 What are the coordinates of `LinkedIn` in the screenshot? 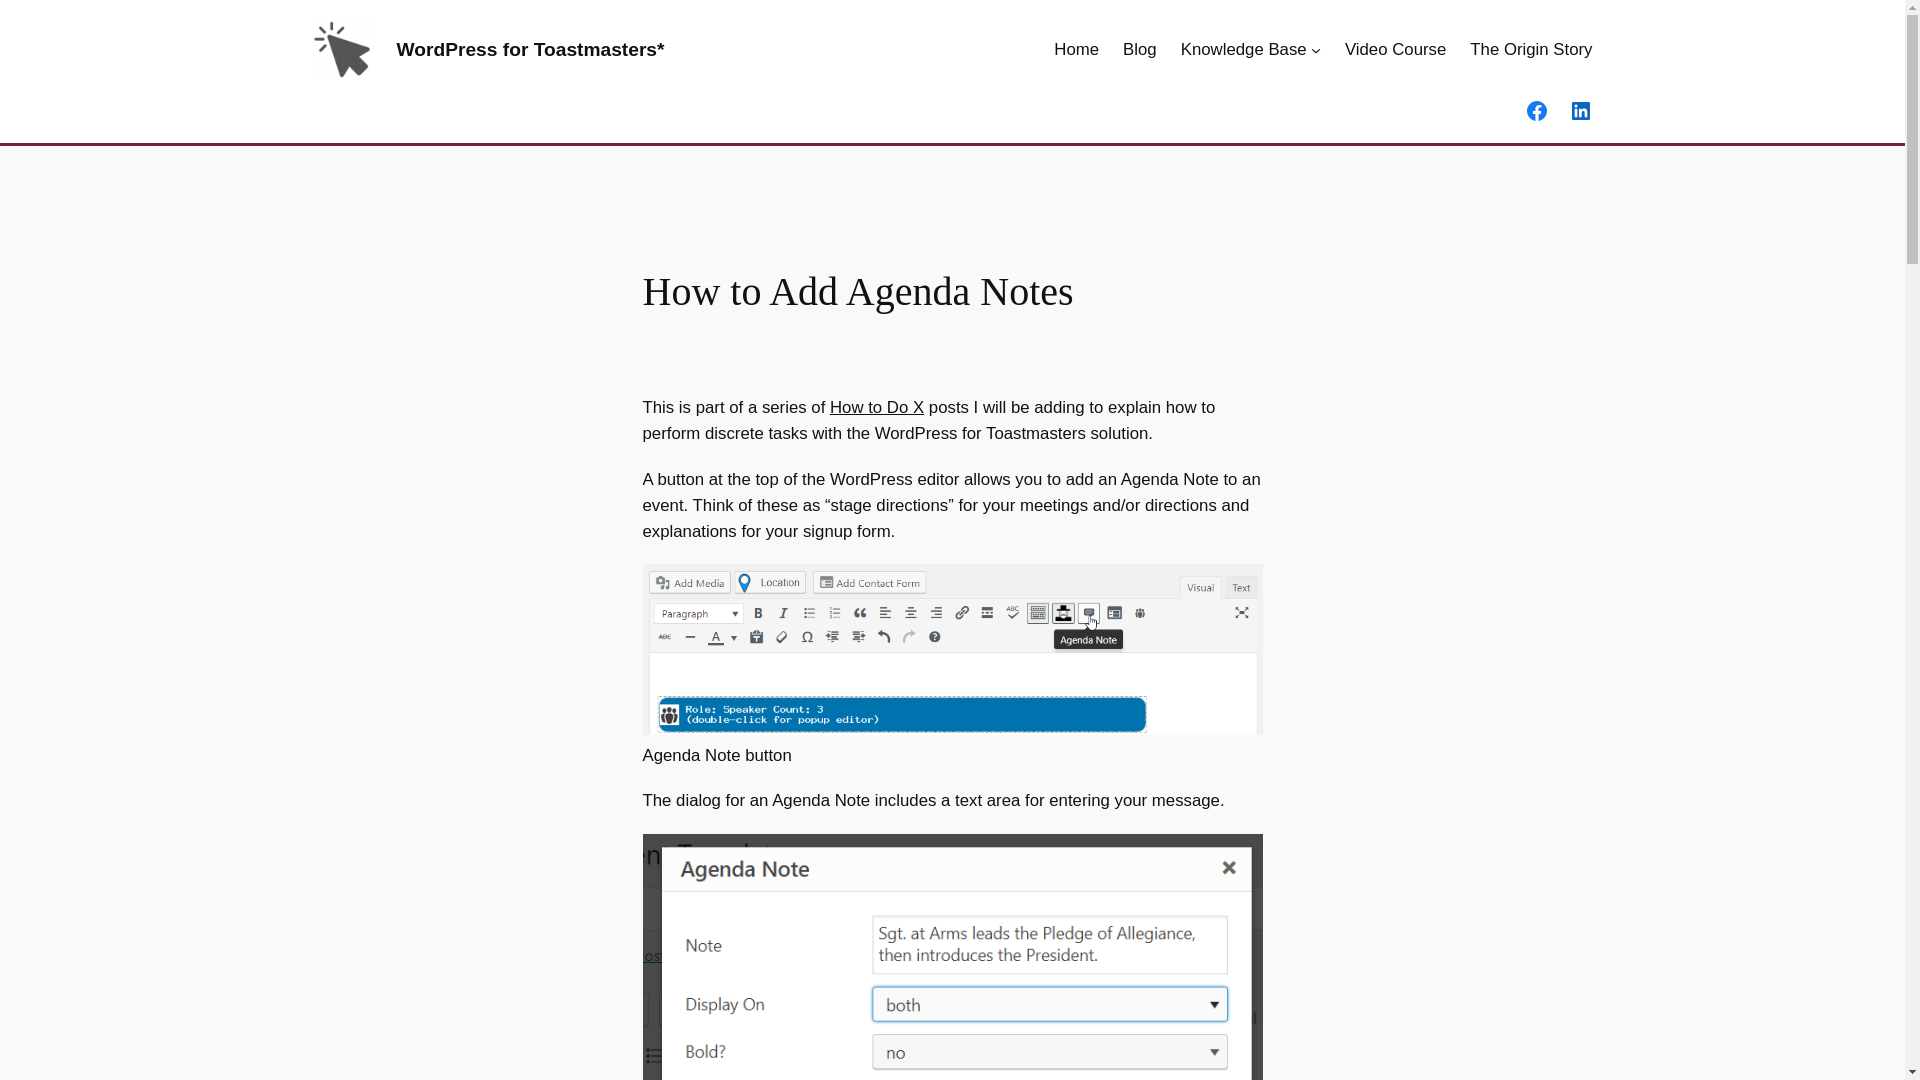 It's located at (1580, 111).